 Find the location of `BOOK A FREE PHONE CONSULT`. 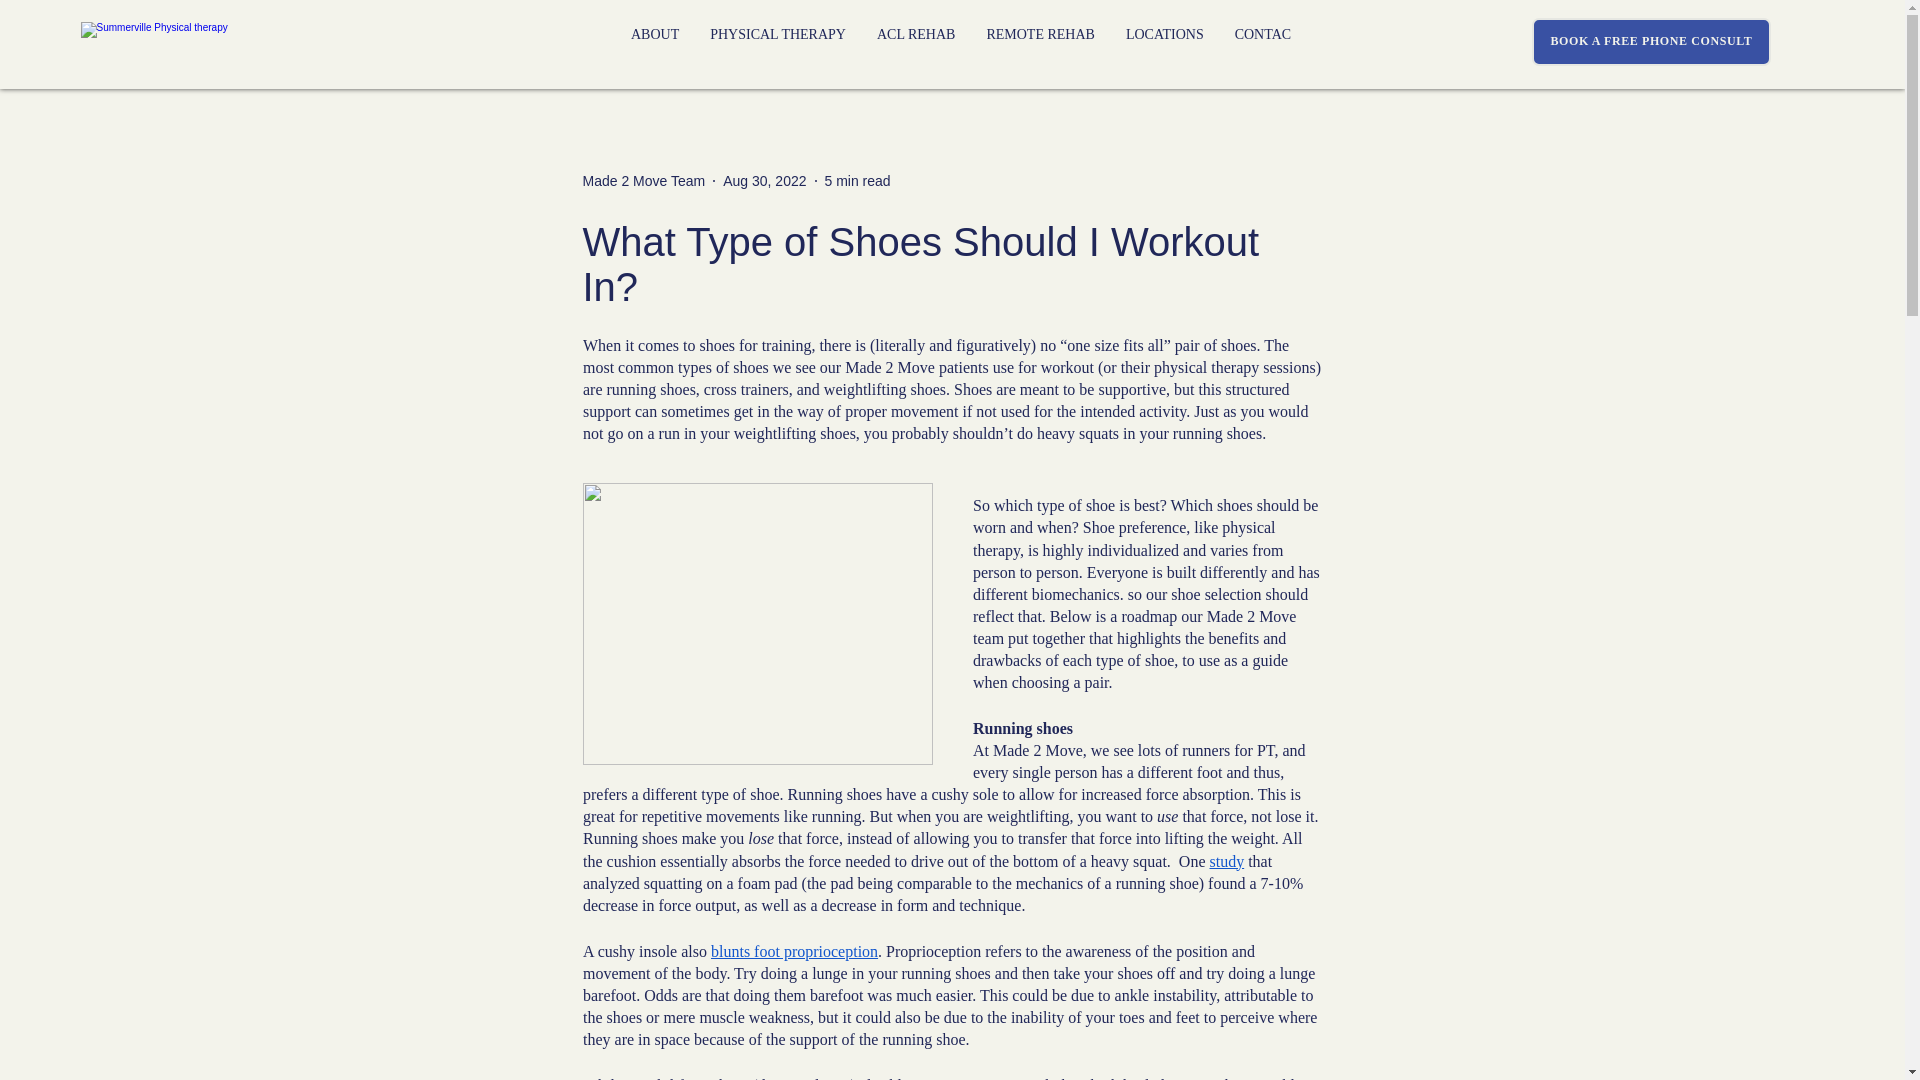

BOOK A FREE PHONE CONSULT is located at coordinates (1651, 42).